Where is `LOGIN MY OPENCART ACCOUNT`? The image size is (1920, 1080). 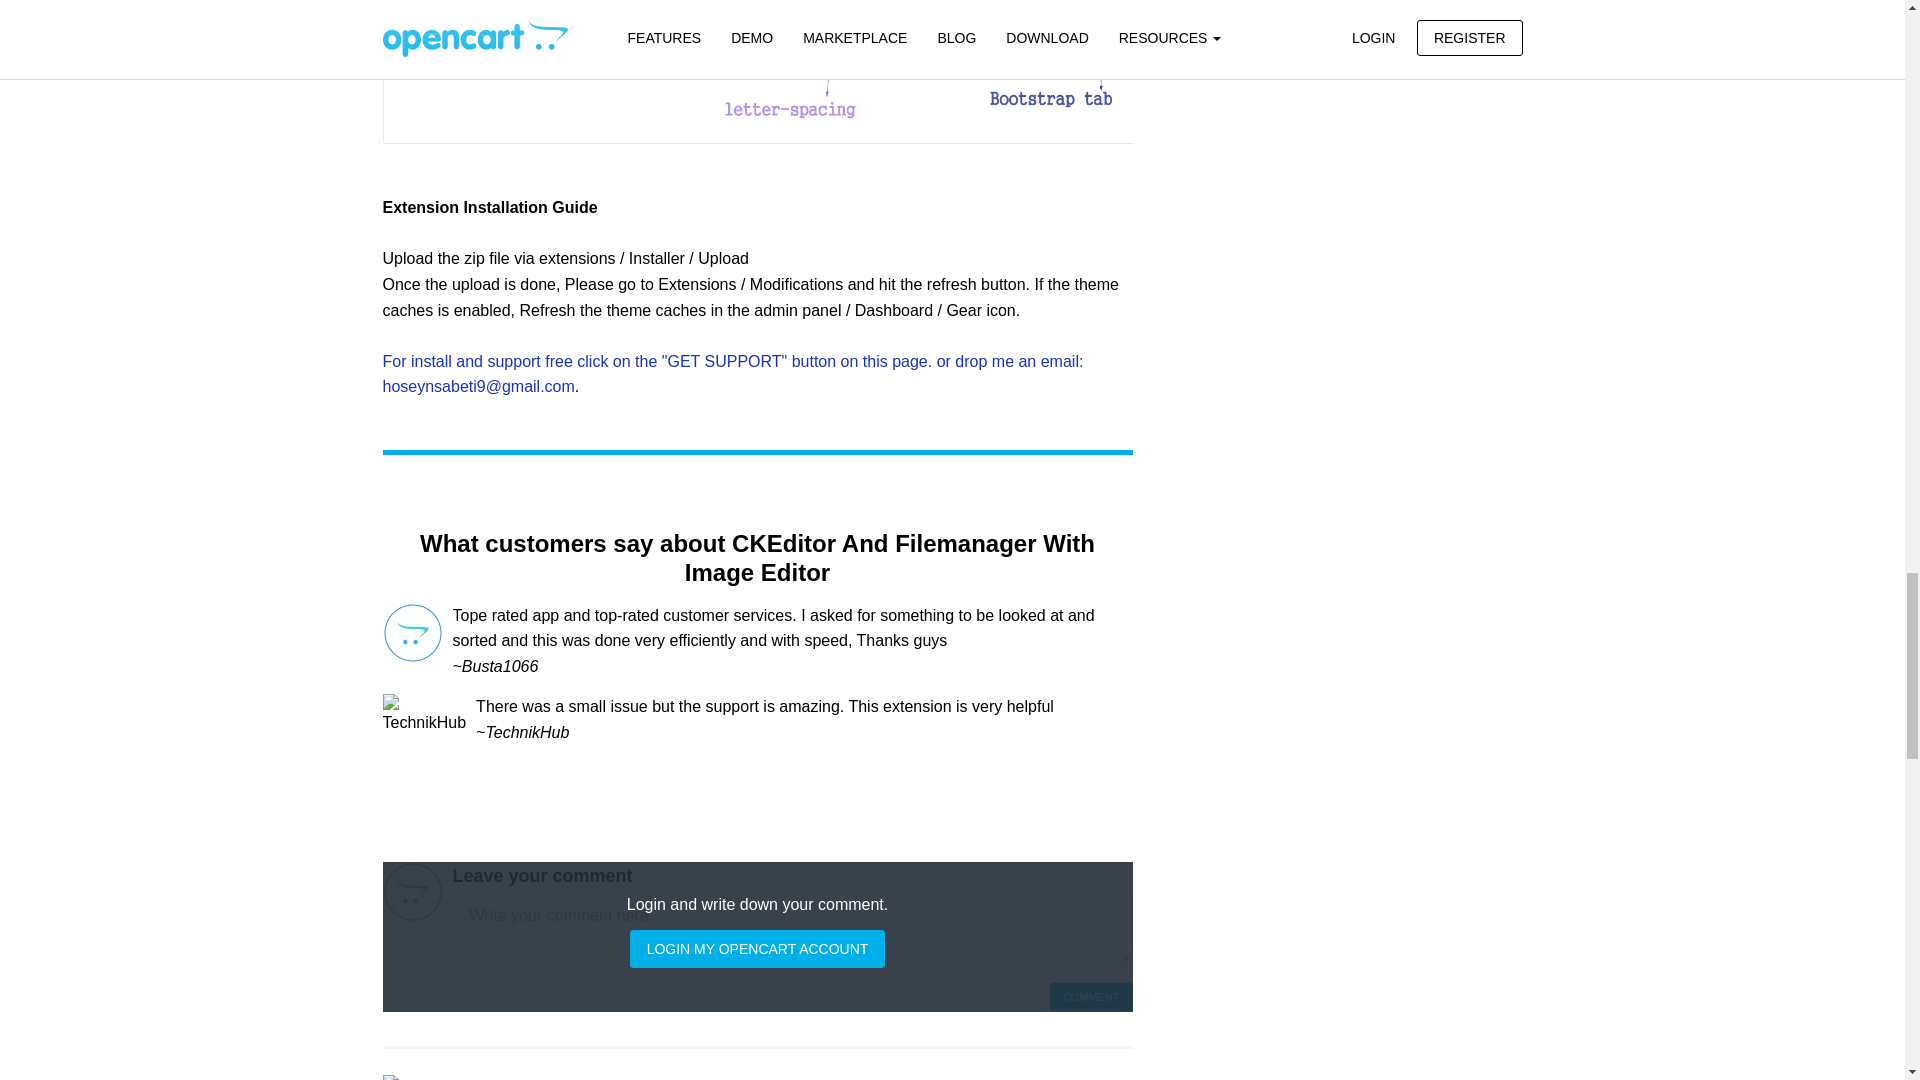 LOGIN MY OPENCART ACCOUNT is located at coordinates (757, 948).